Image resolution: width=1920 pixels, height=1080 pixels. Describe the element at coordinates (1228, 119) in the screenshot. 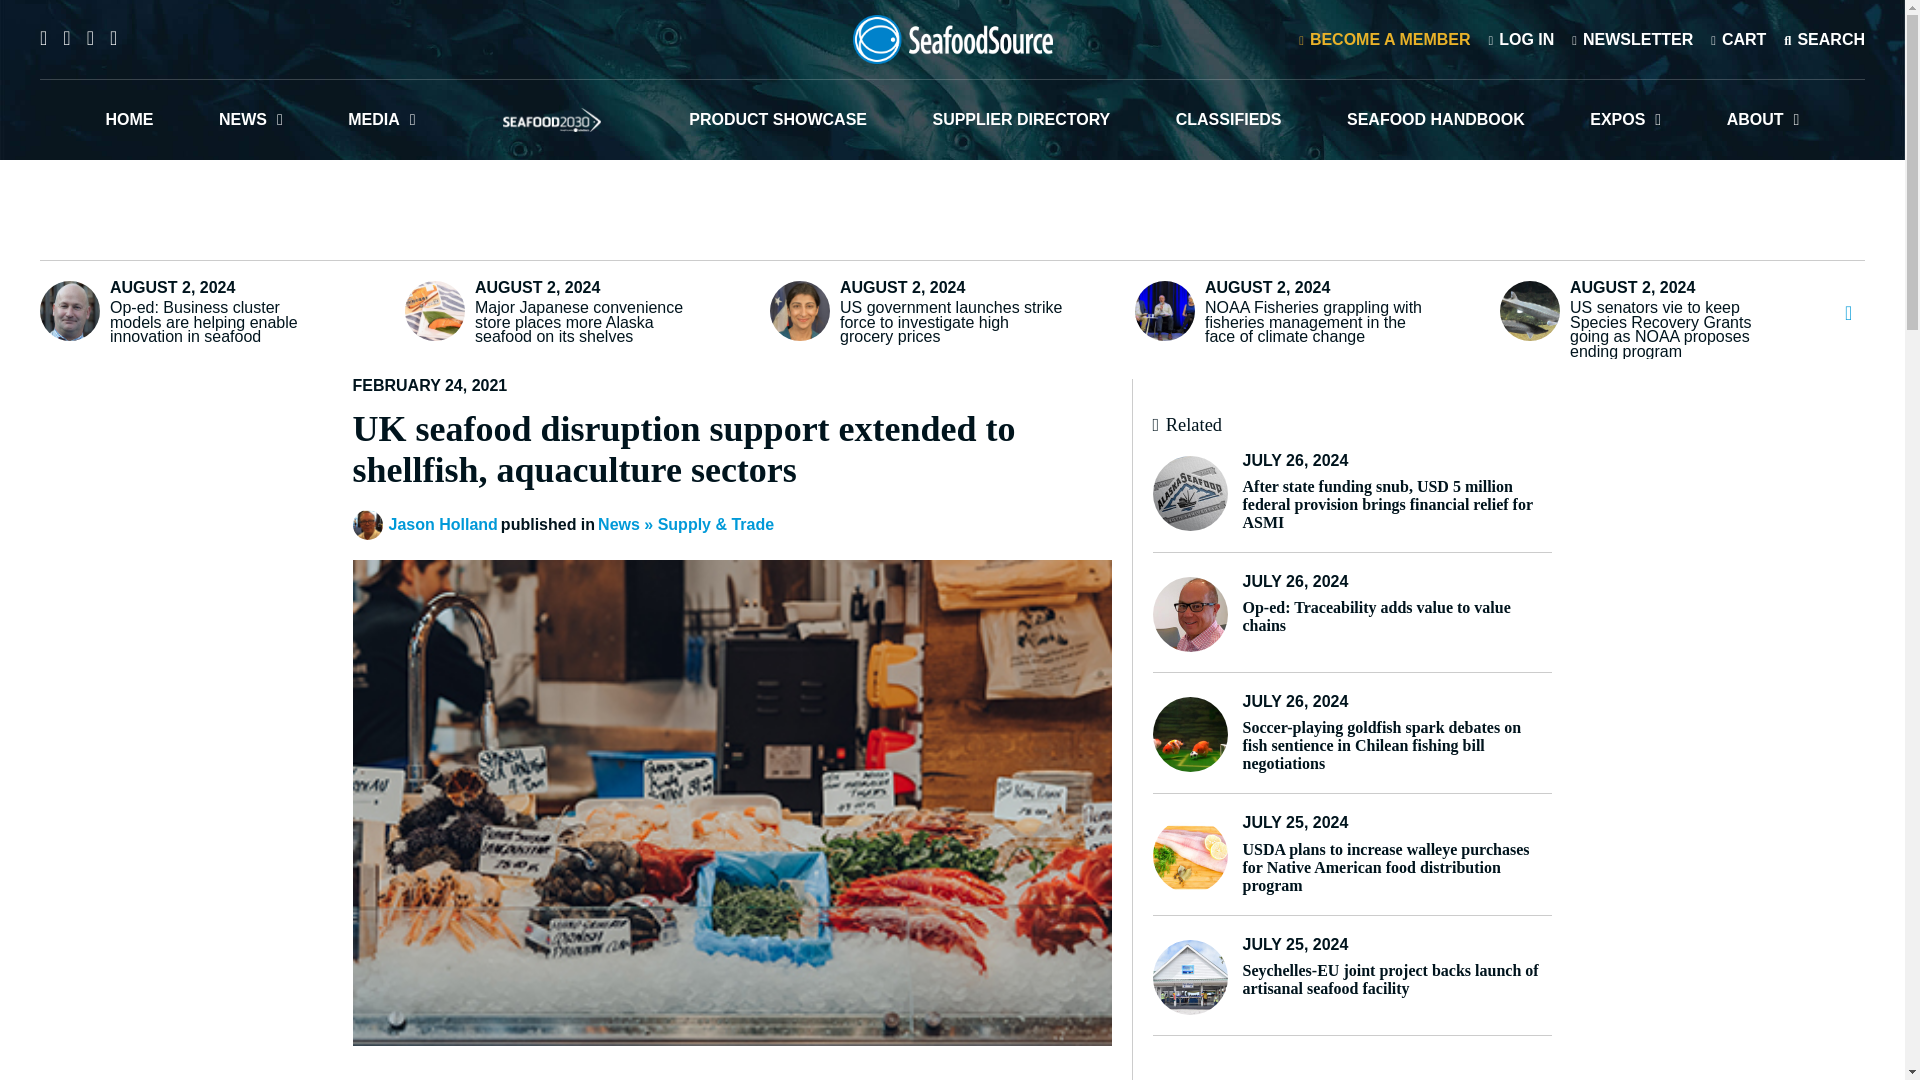

I see `CLASSIFIEDS` at that location.